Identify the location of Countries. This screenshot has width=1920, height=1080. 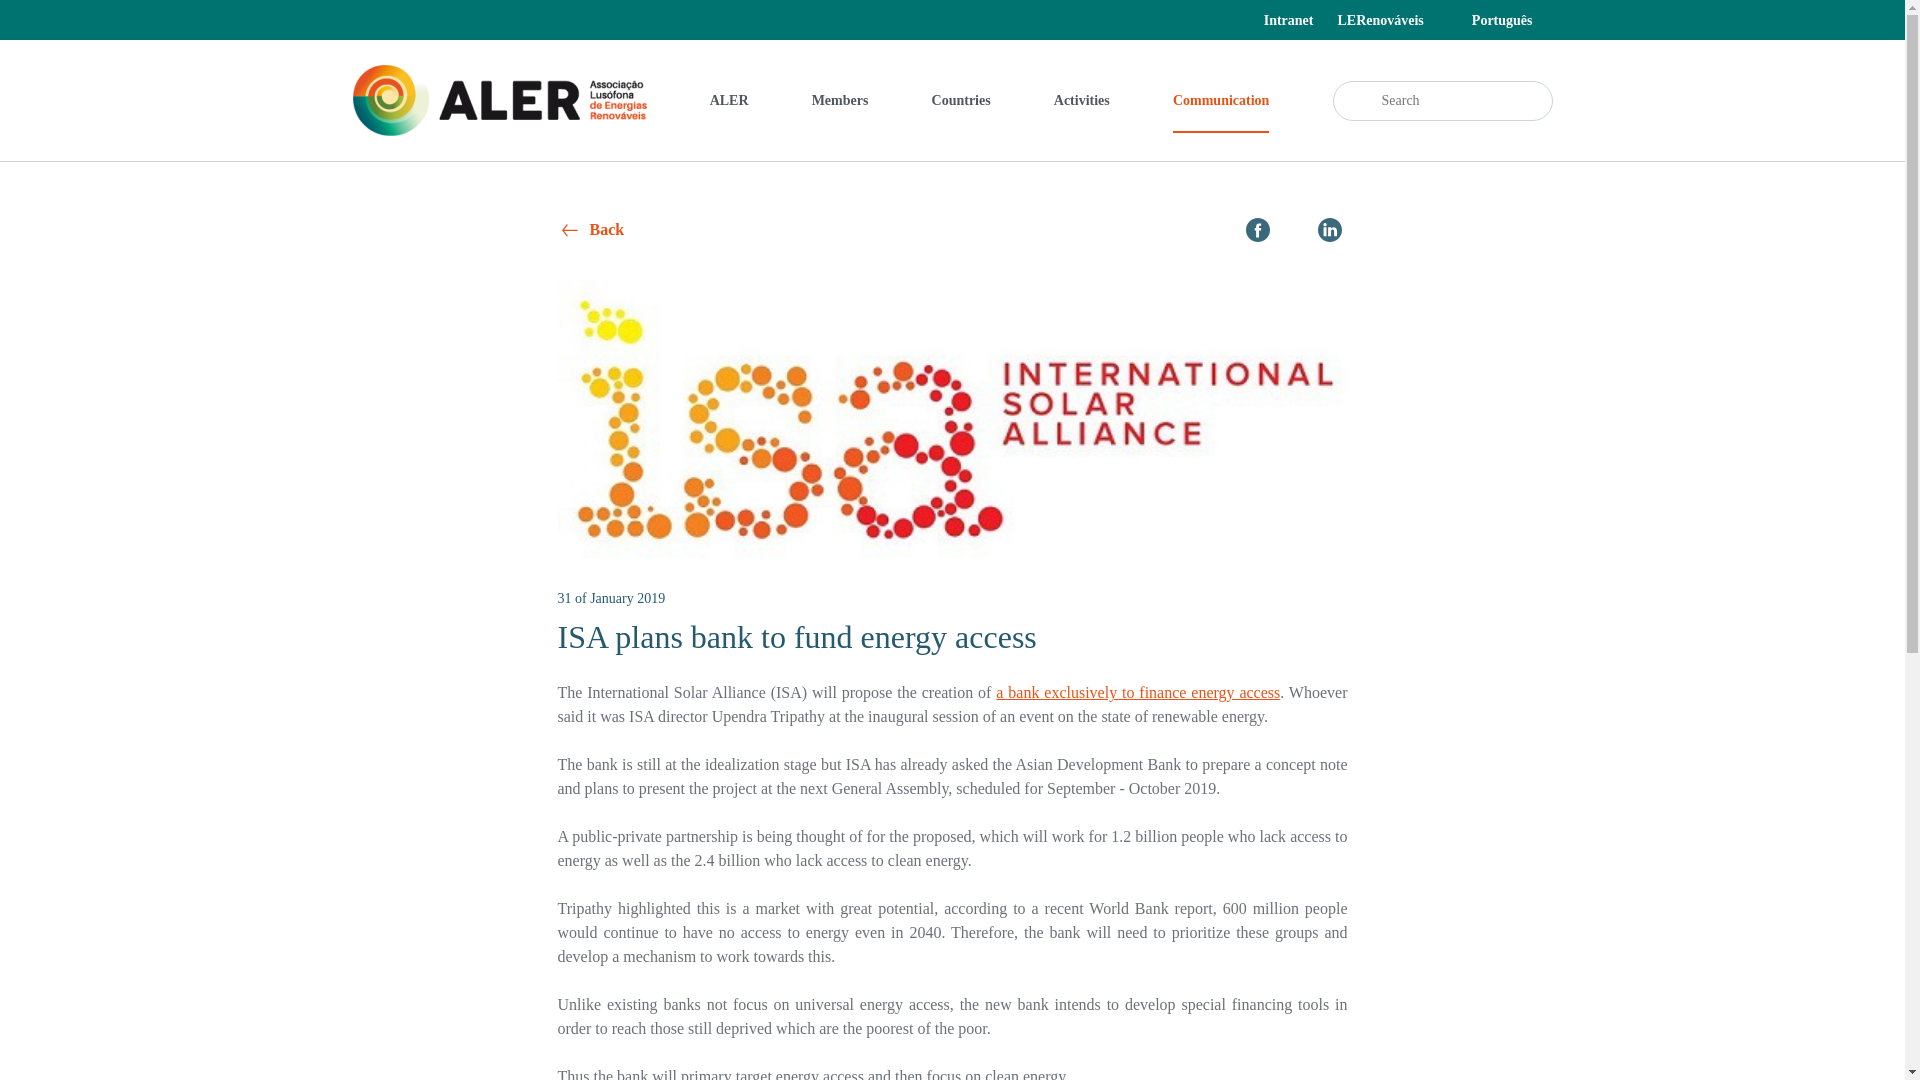
(960, 100).